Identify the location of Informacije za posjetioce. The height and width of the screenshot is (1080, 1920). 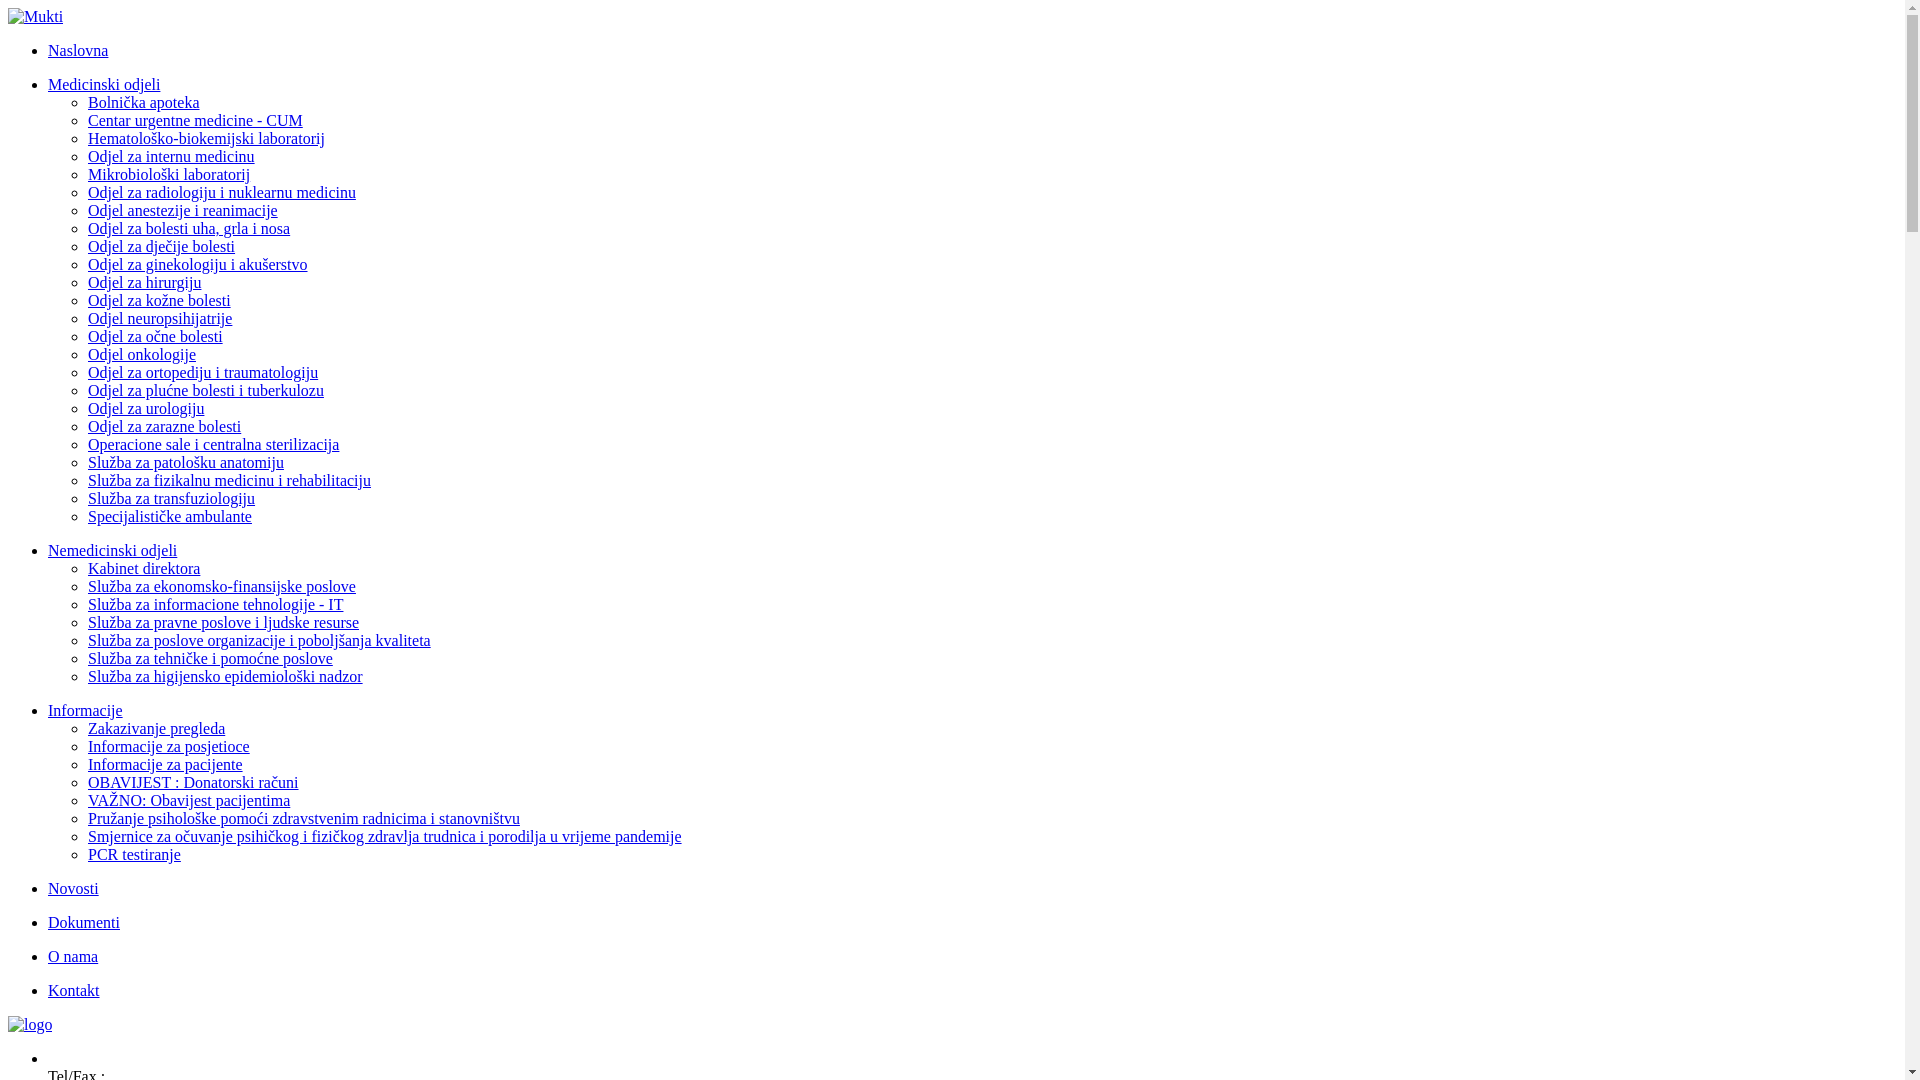
(169, 746).